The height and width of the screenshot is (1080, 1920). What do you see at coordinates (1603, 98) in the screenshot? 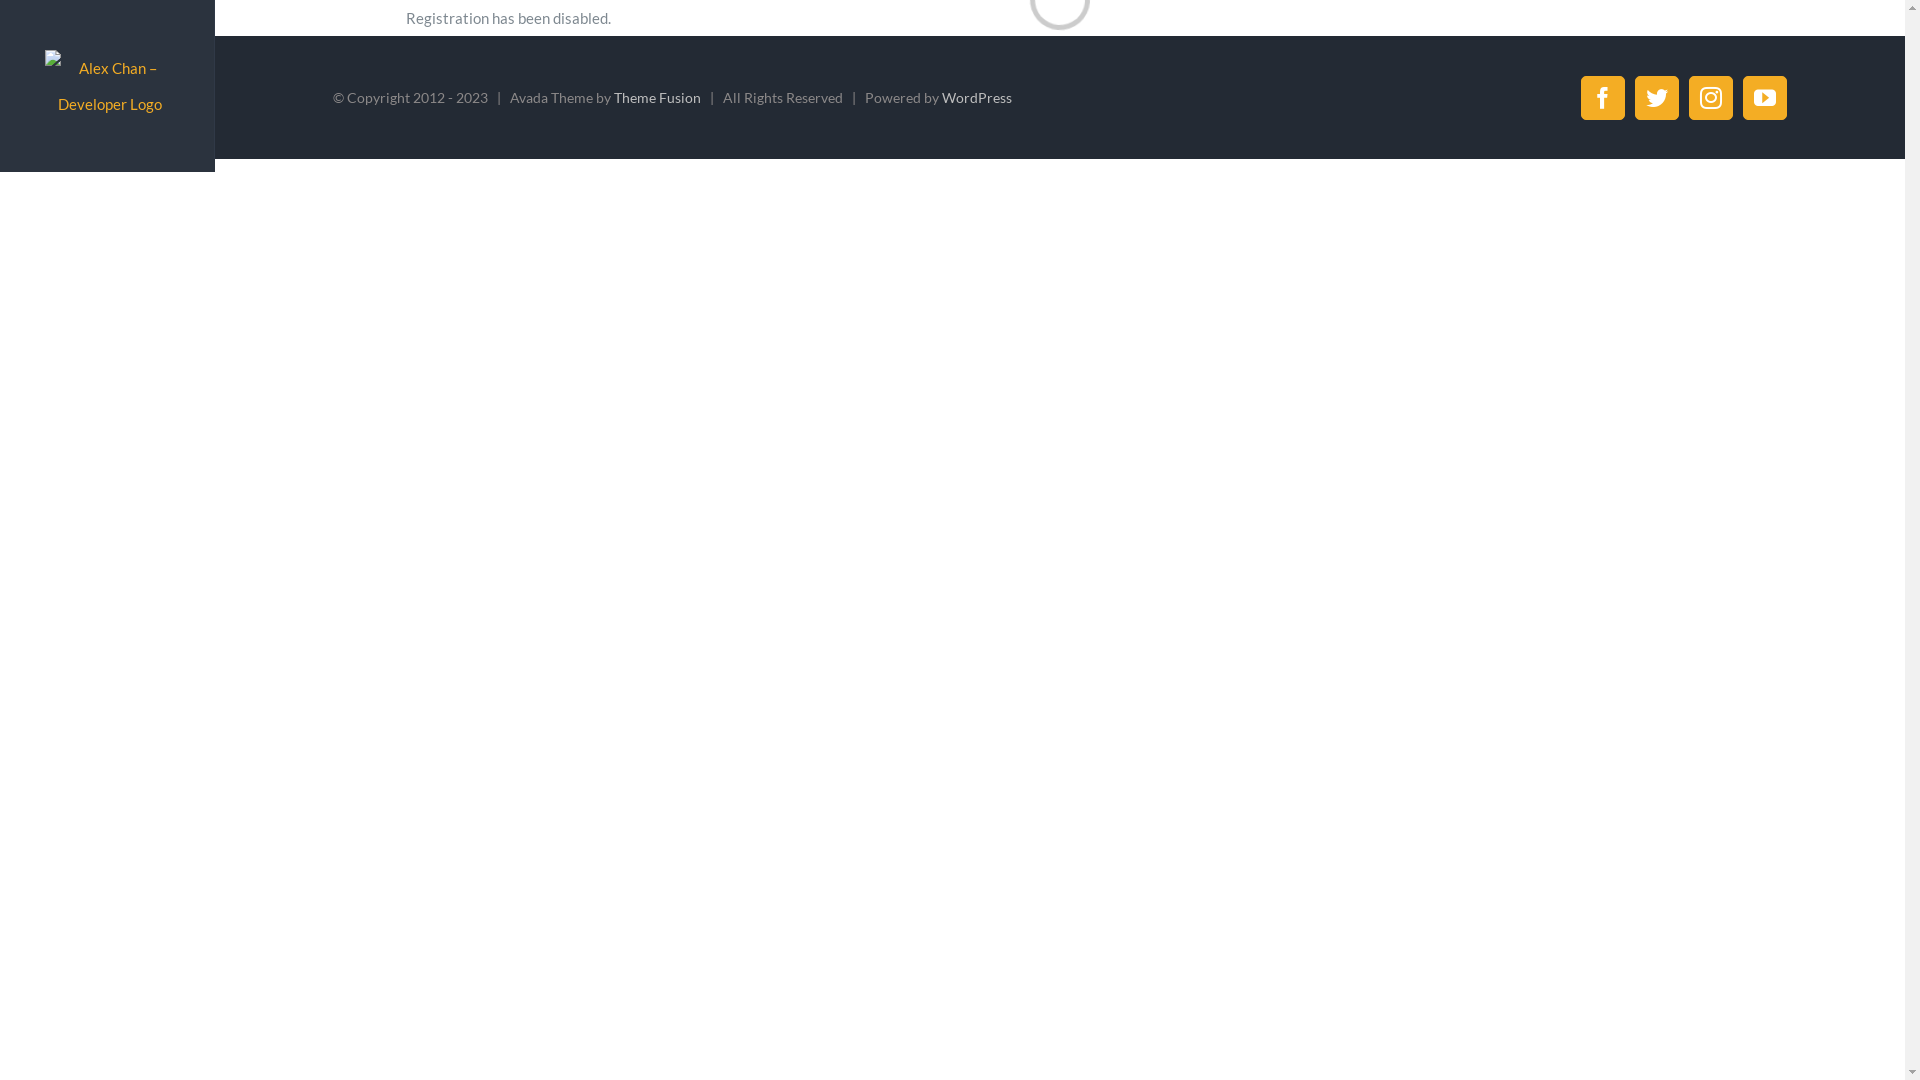
I see `Facebook` at bounding box center [1603, 98].